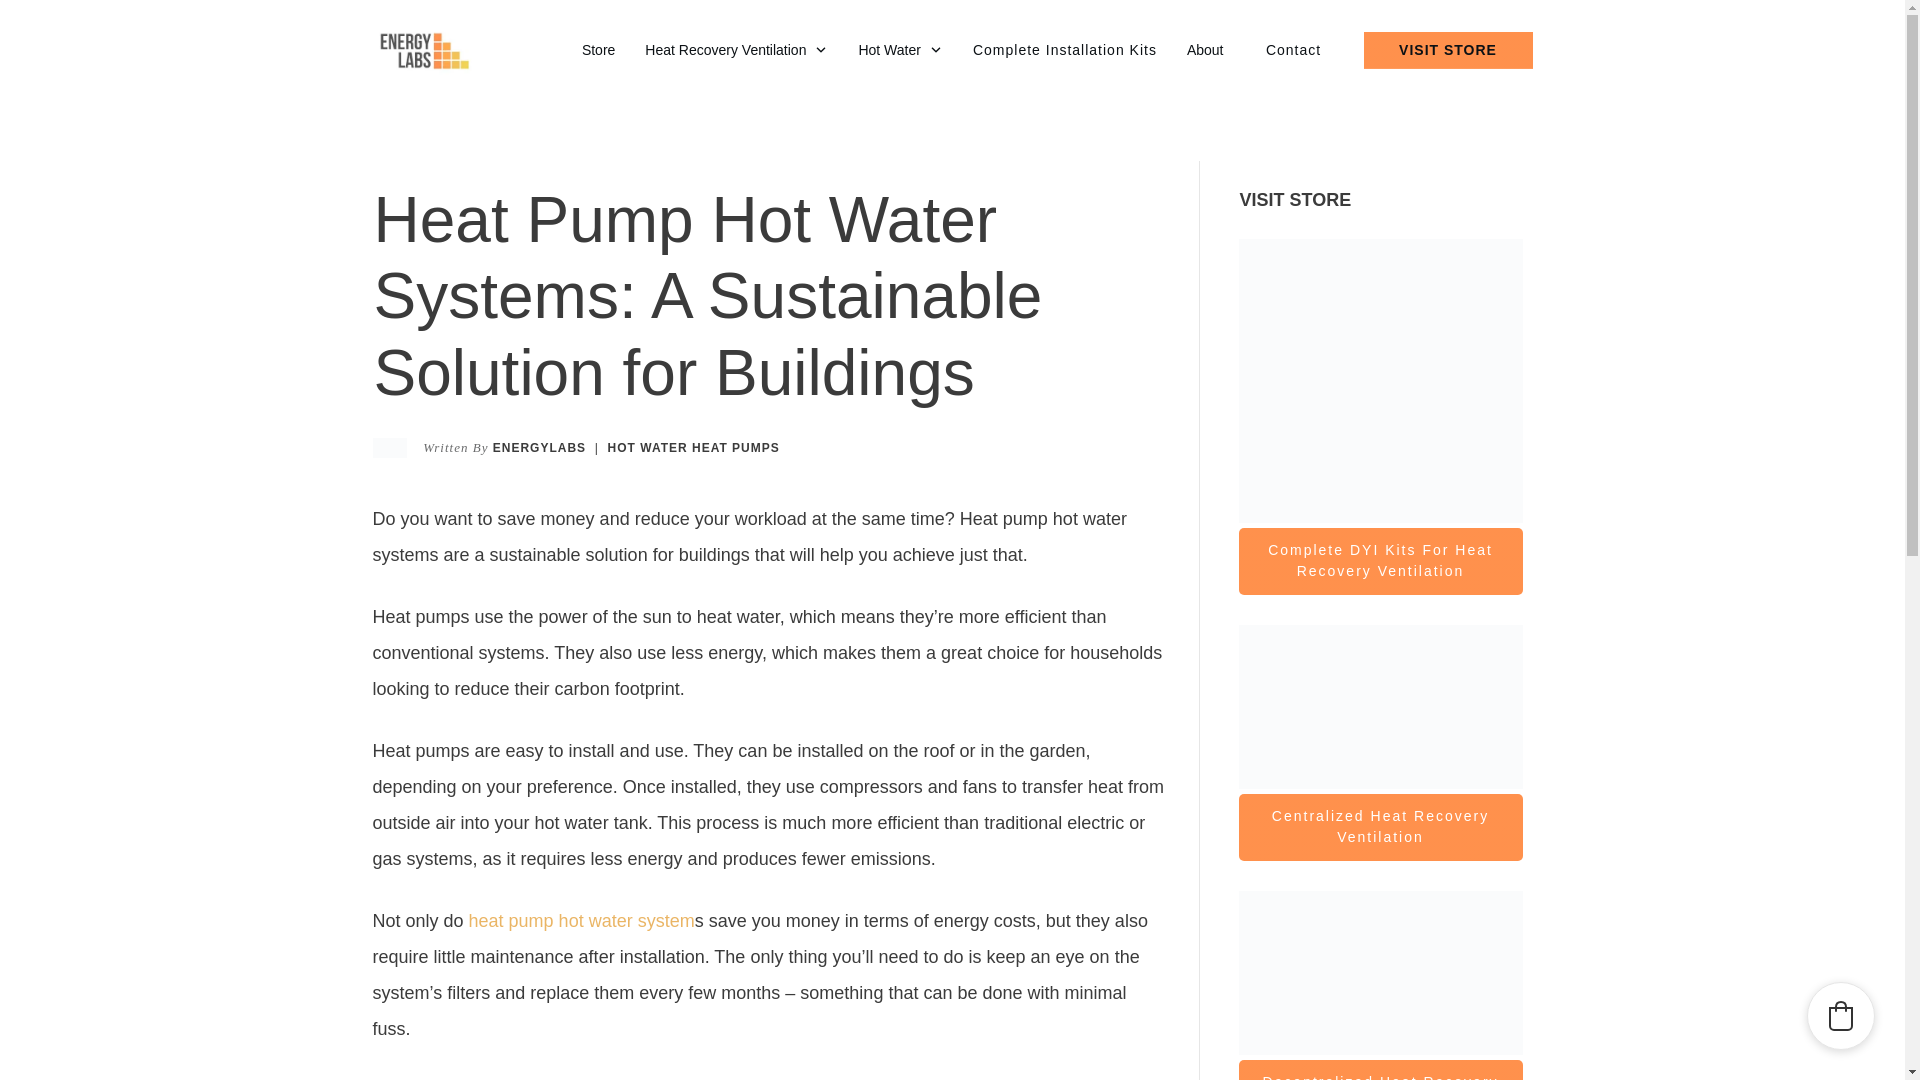 The image size is (1920, 1080). I want to click on energylabs-1987956286, so click(1380, 973).